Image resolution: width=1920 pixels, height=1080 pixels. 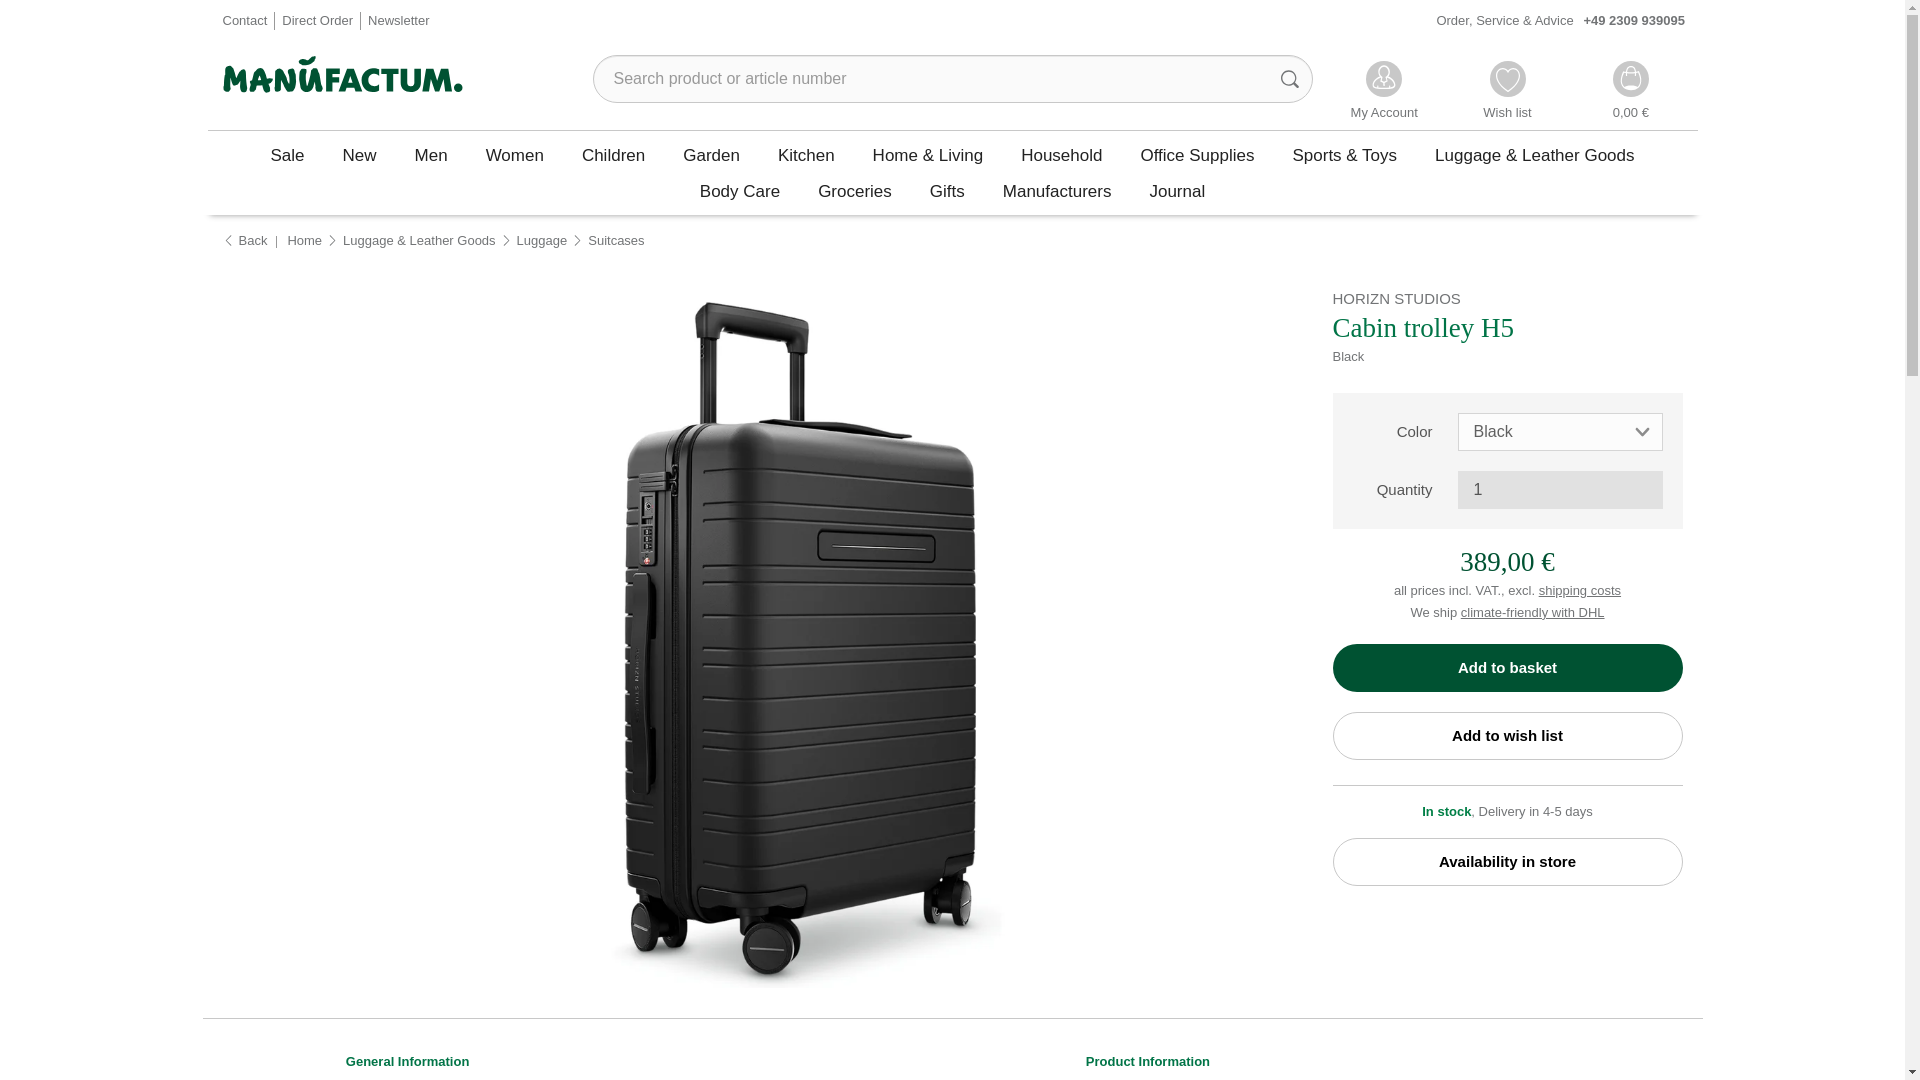 What do you see at coordinates (318, 22) in the screenshot?
I see `Direct Order` at bounding box center [318, 22].